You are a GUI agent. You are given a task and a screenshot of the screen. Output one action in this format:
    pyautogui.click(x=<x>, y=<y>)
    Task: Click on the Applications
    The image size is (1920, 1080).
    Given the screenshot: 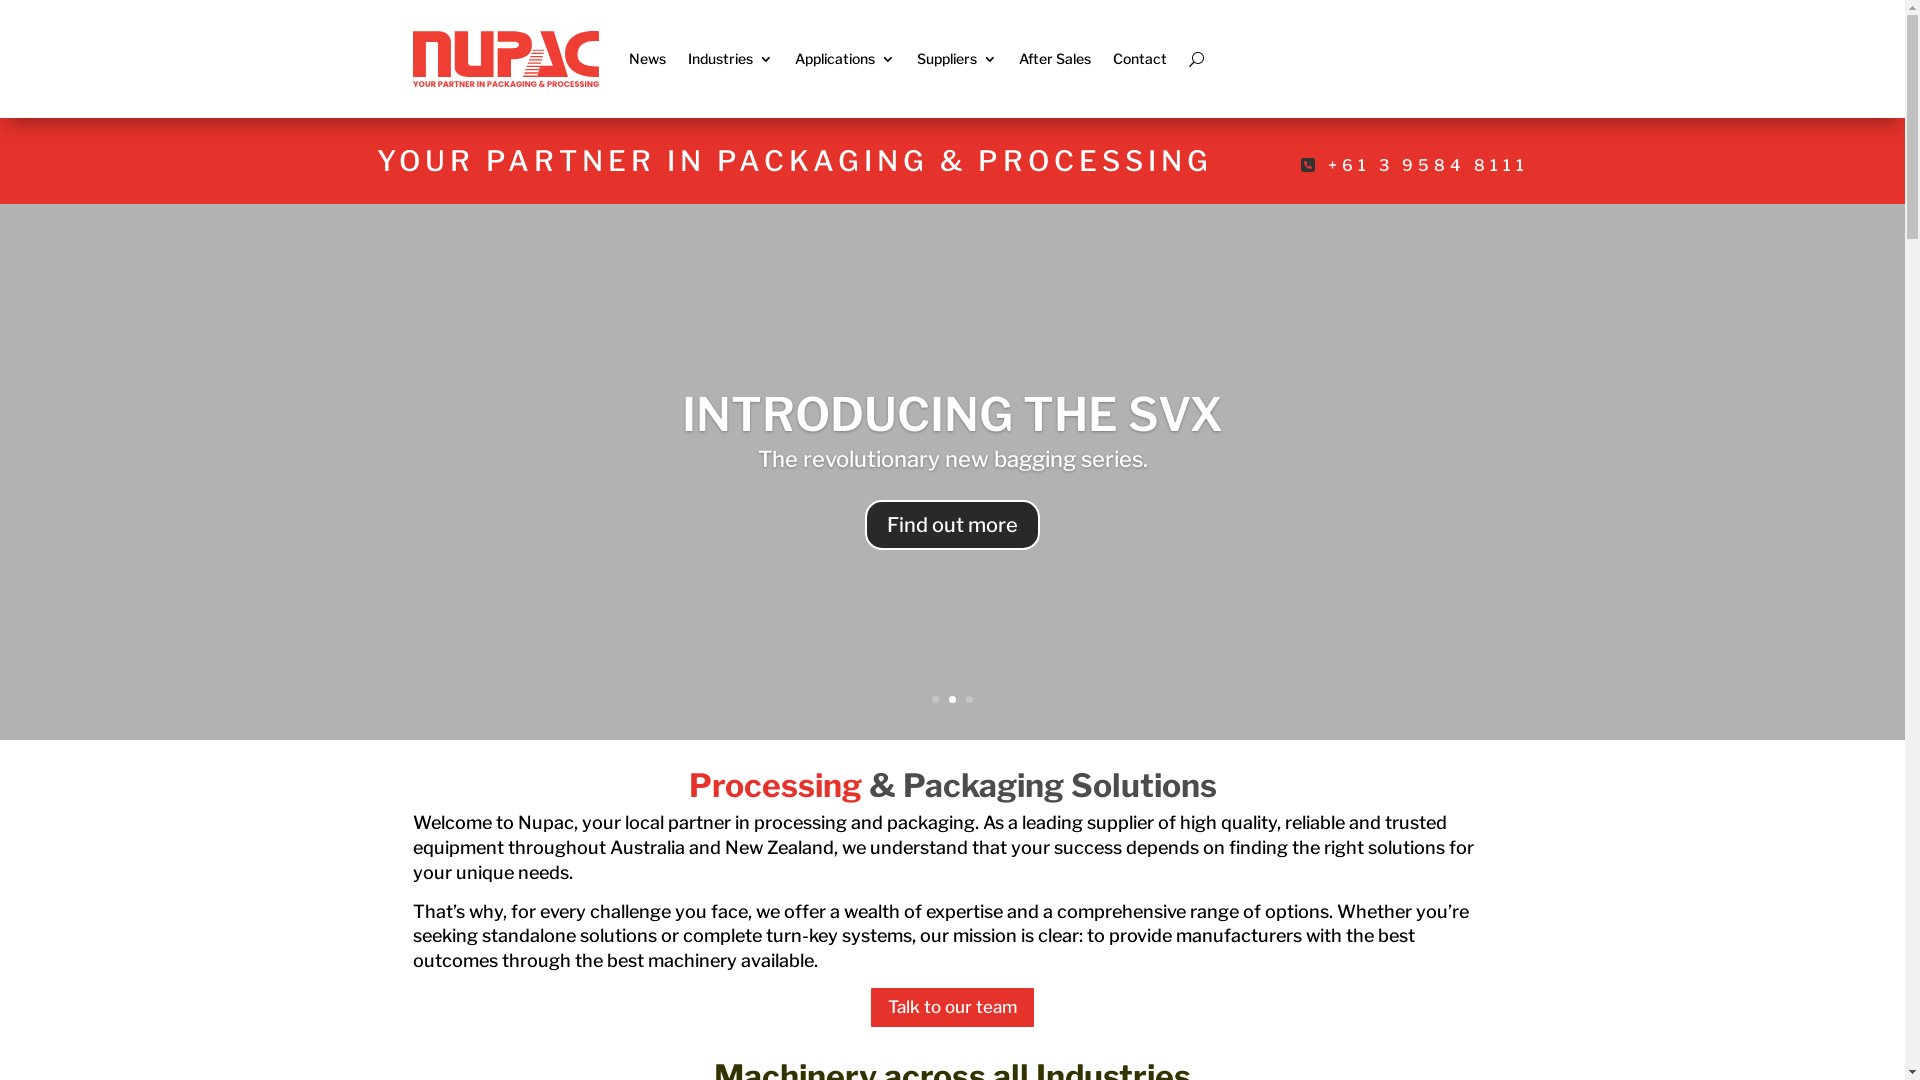 What is the action you would take?
    pyautogui.click(x=844, y=59)
    